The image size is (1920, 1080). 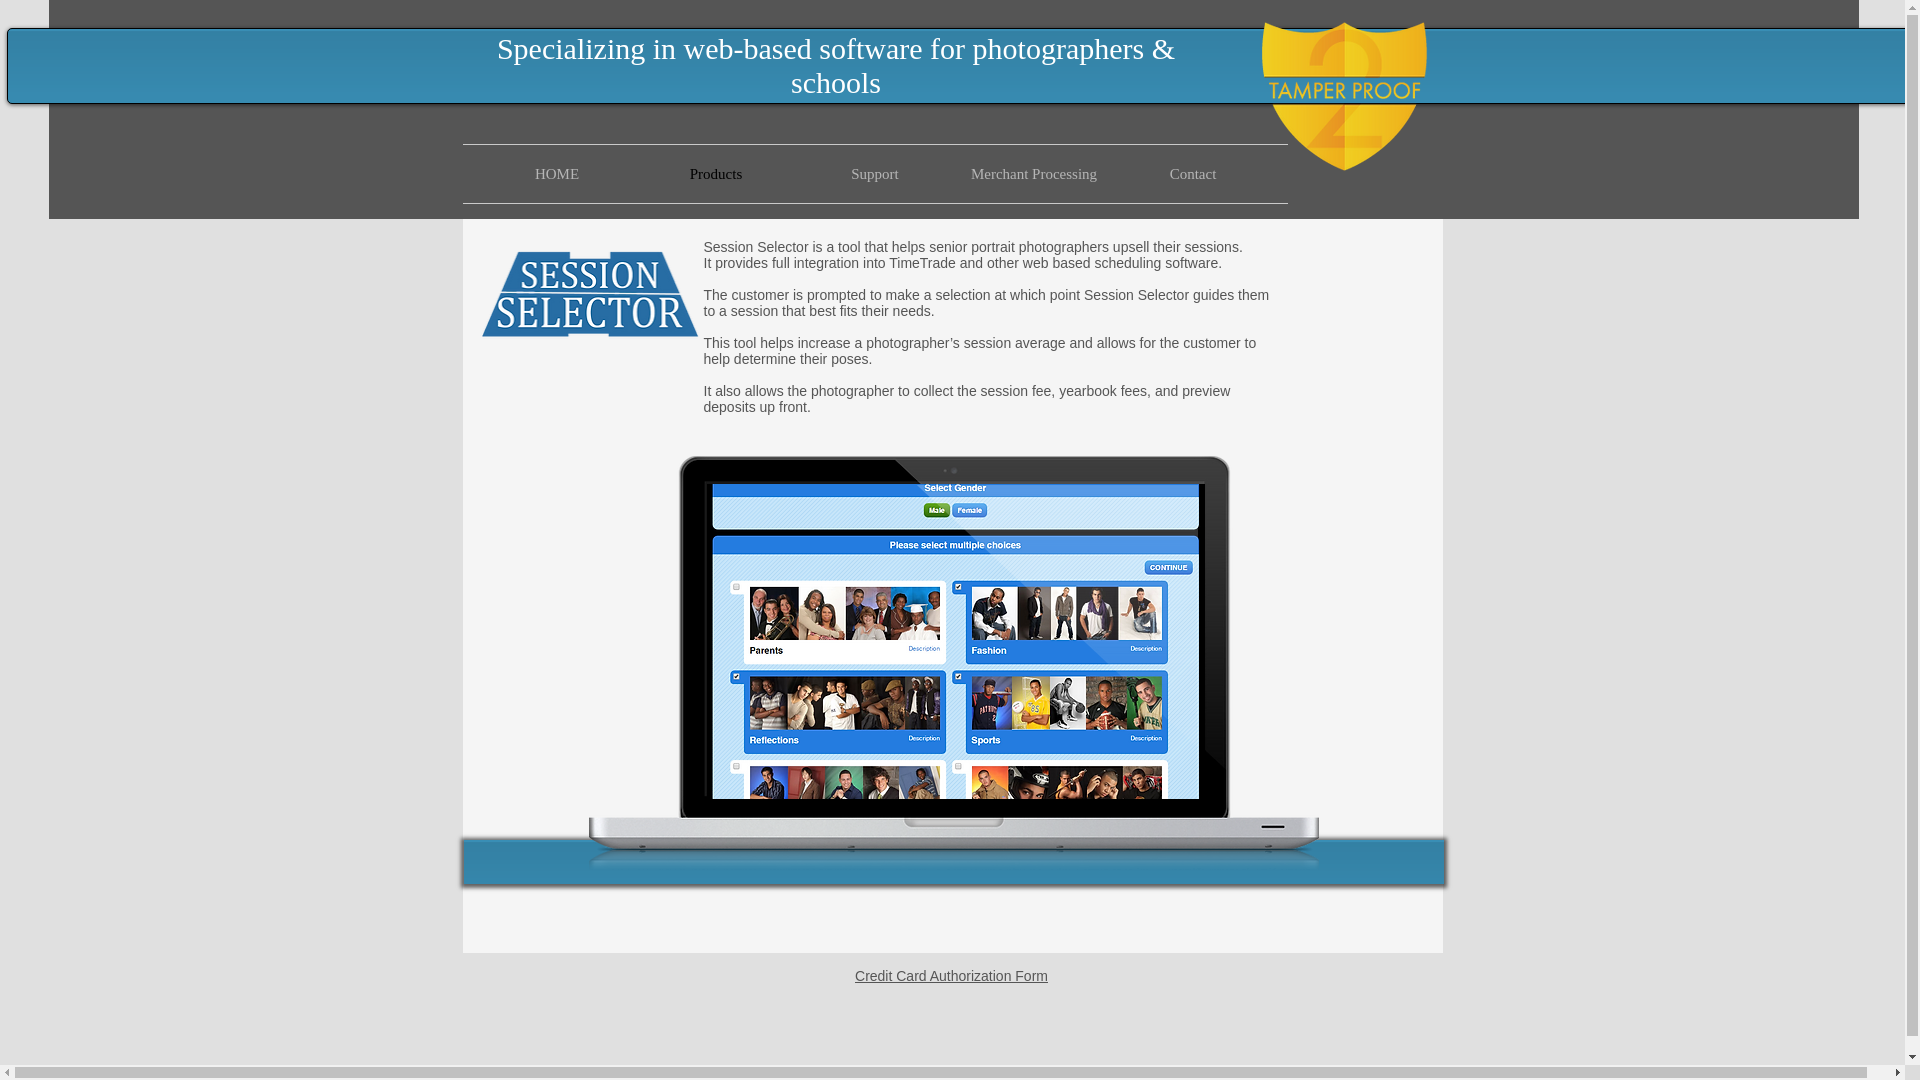 I want to click on Contact, so click(x=1192, y=174).